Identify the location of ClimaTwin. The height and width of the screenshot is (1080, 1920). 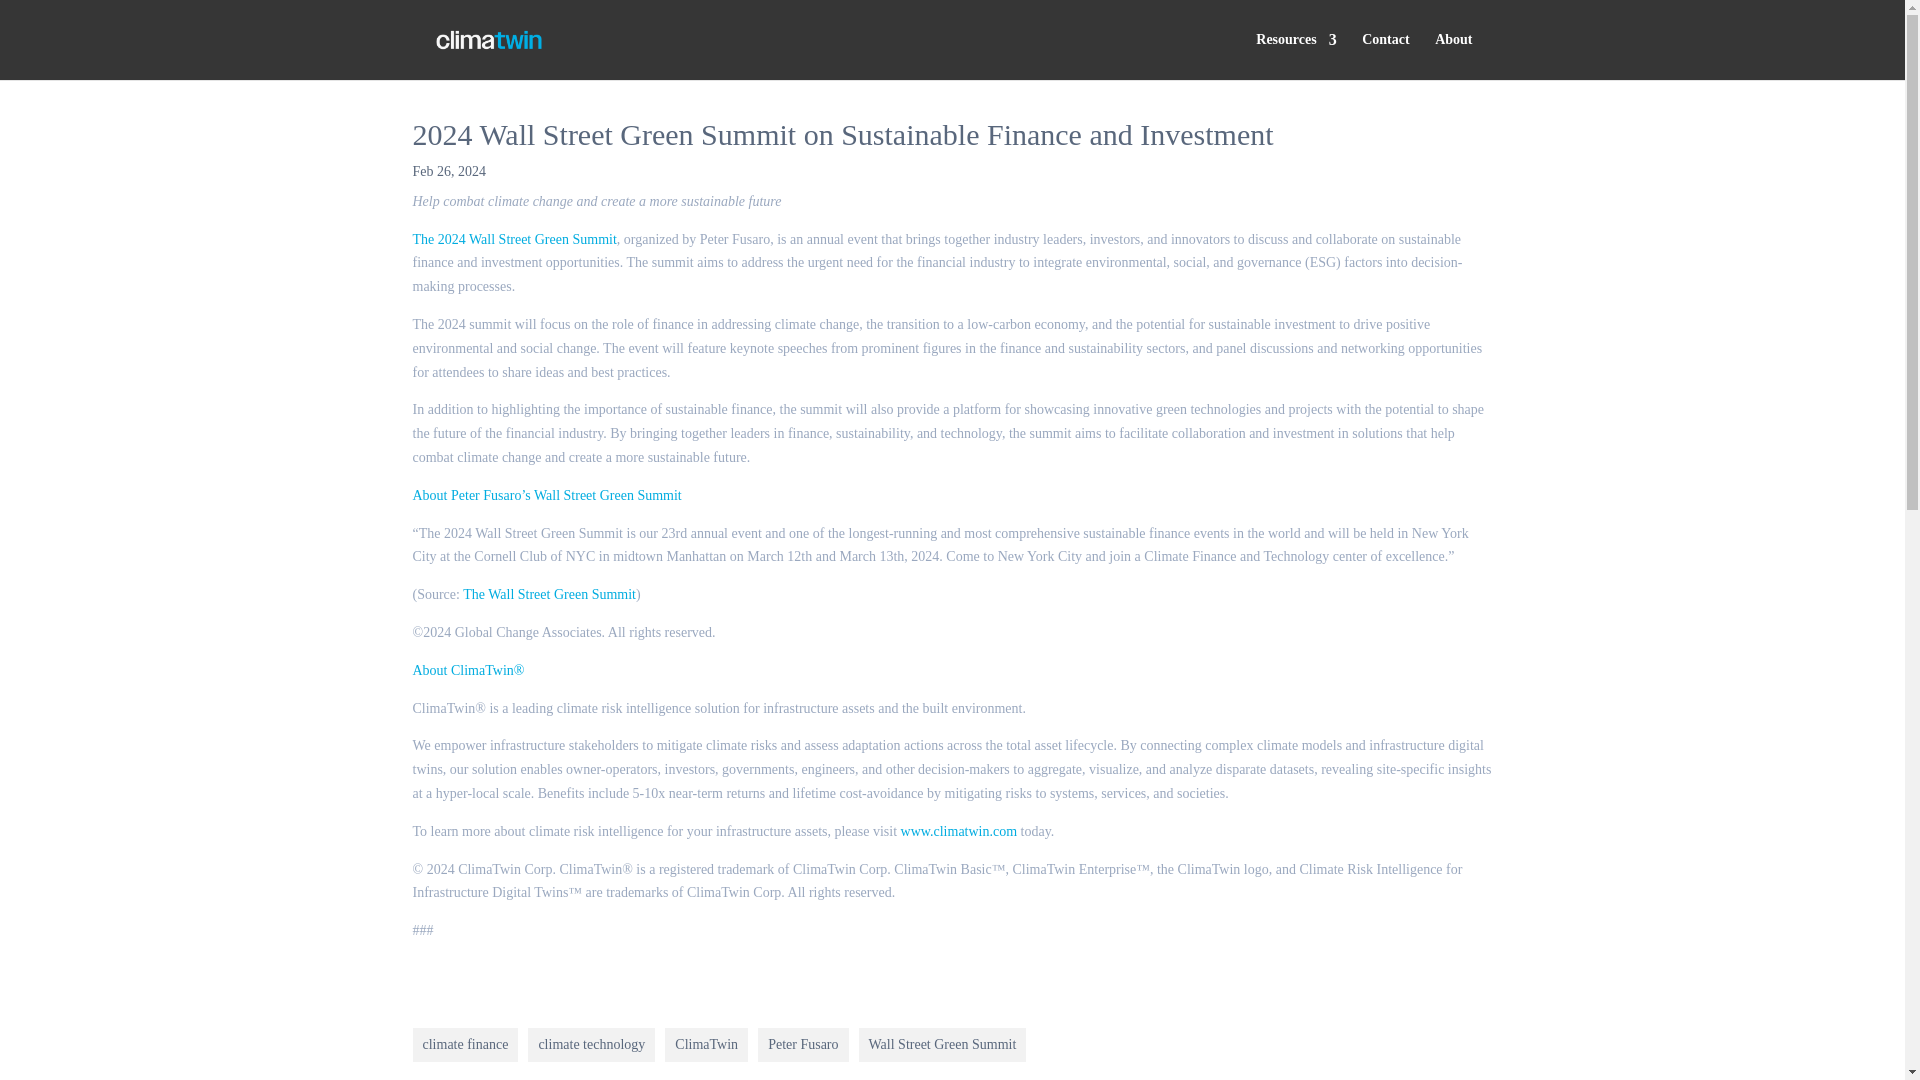
(706, 1044).